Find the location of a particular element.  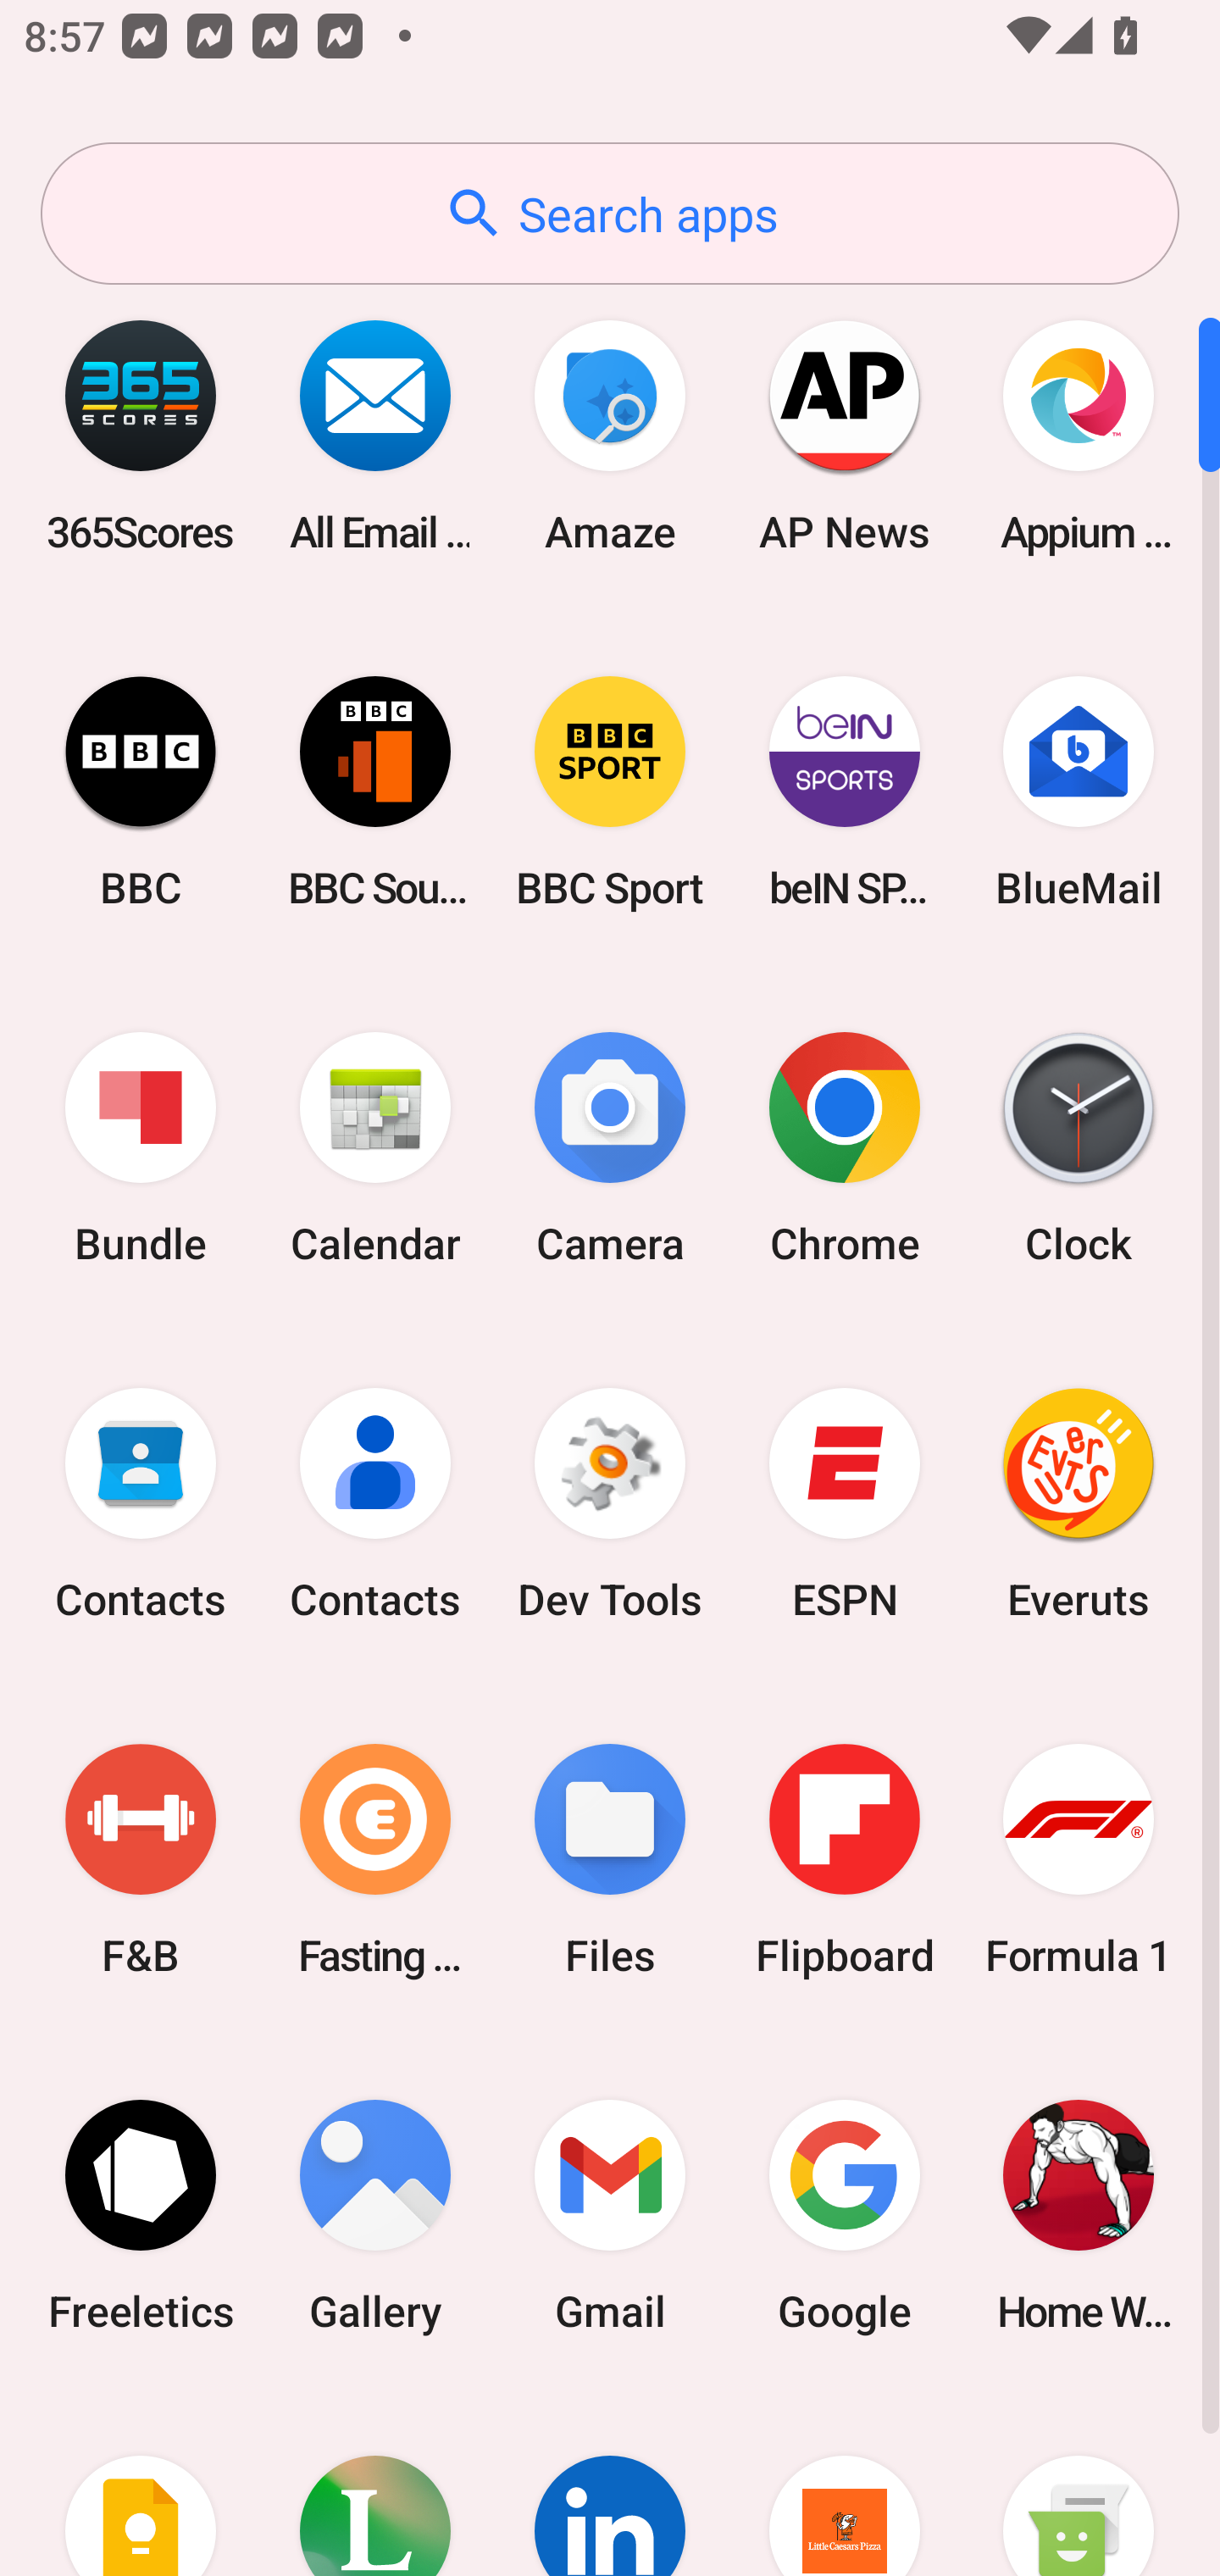

Lifesum is located at coordinates (375, 2484).